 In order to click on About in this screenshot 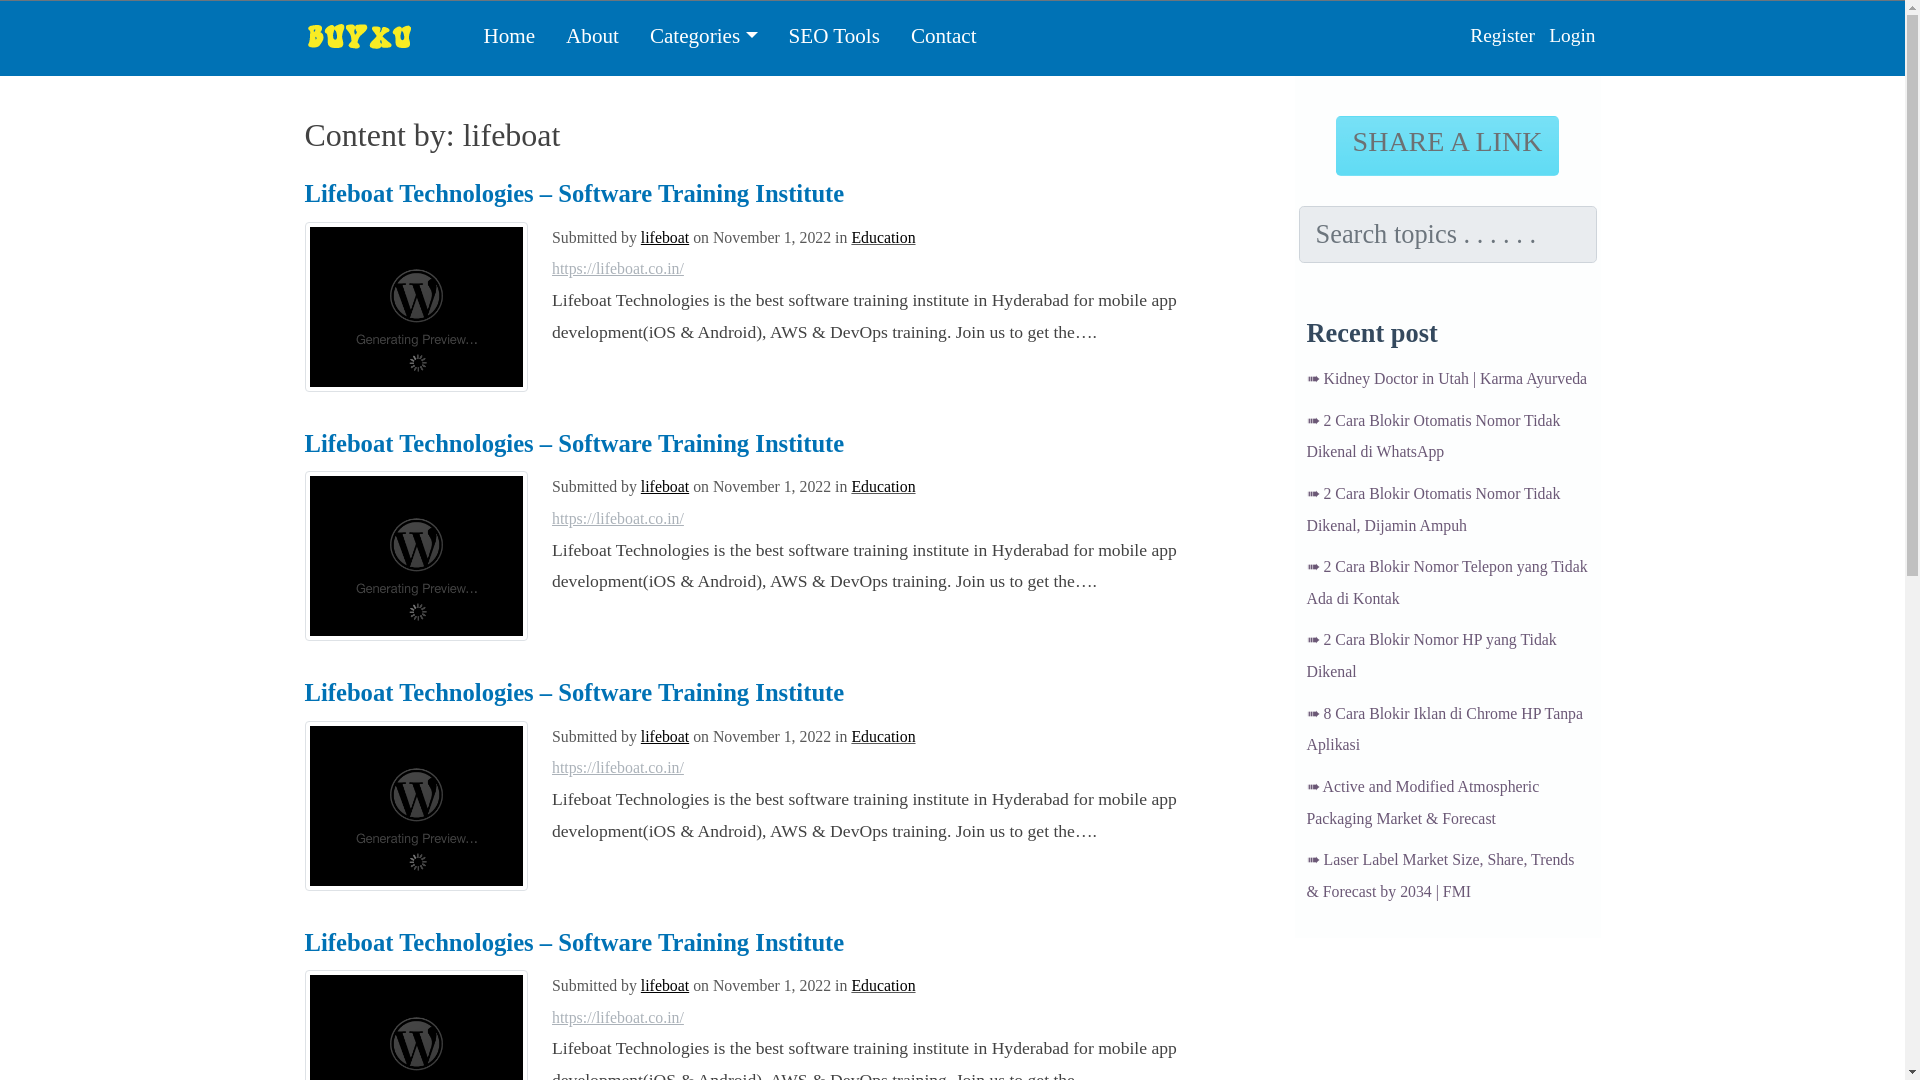, I will do `click(592, 35)`.